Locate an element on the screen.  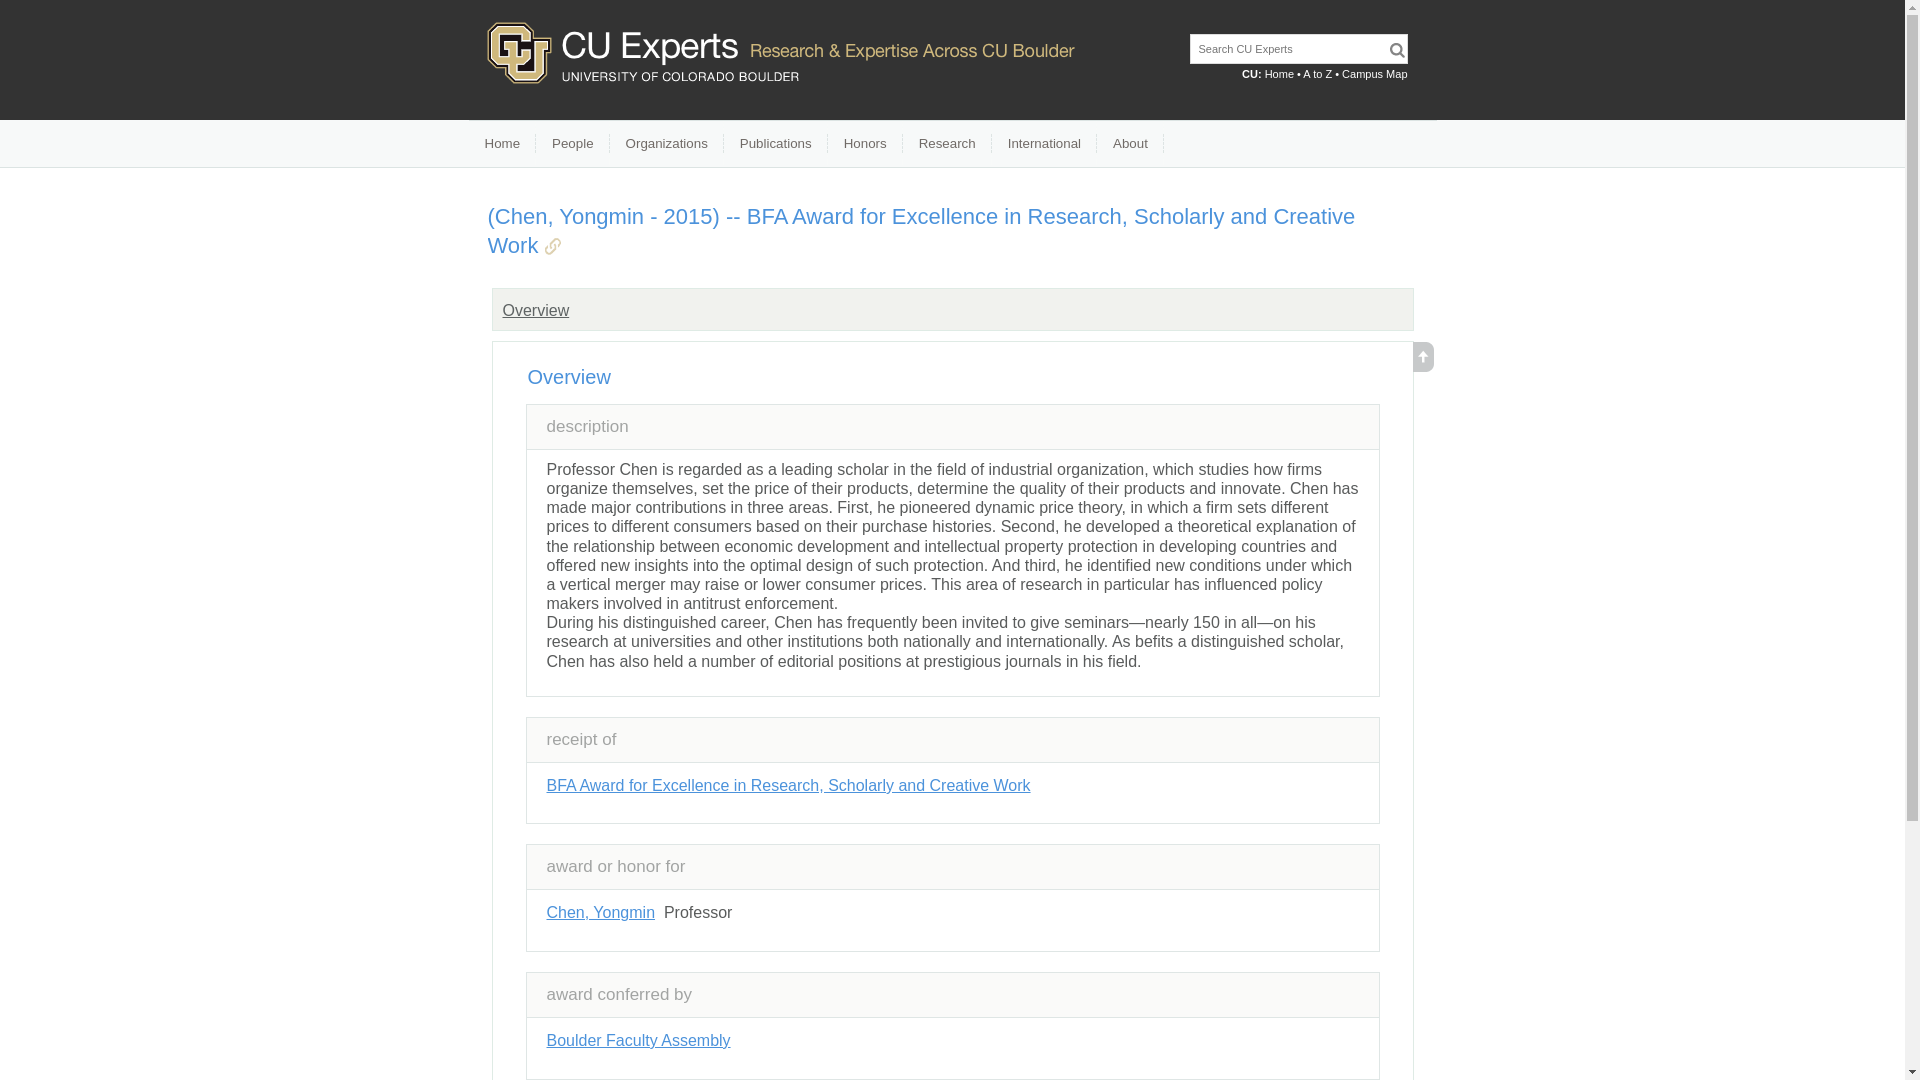
Publications is located at coordinates (775, 144).